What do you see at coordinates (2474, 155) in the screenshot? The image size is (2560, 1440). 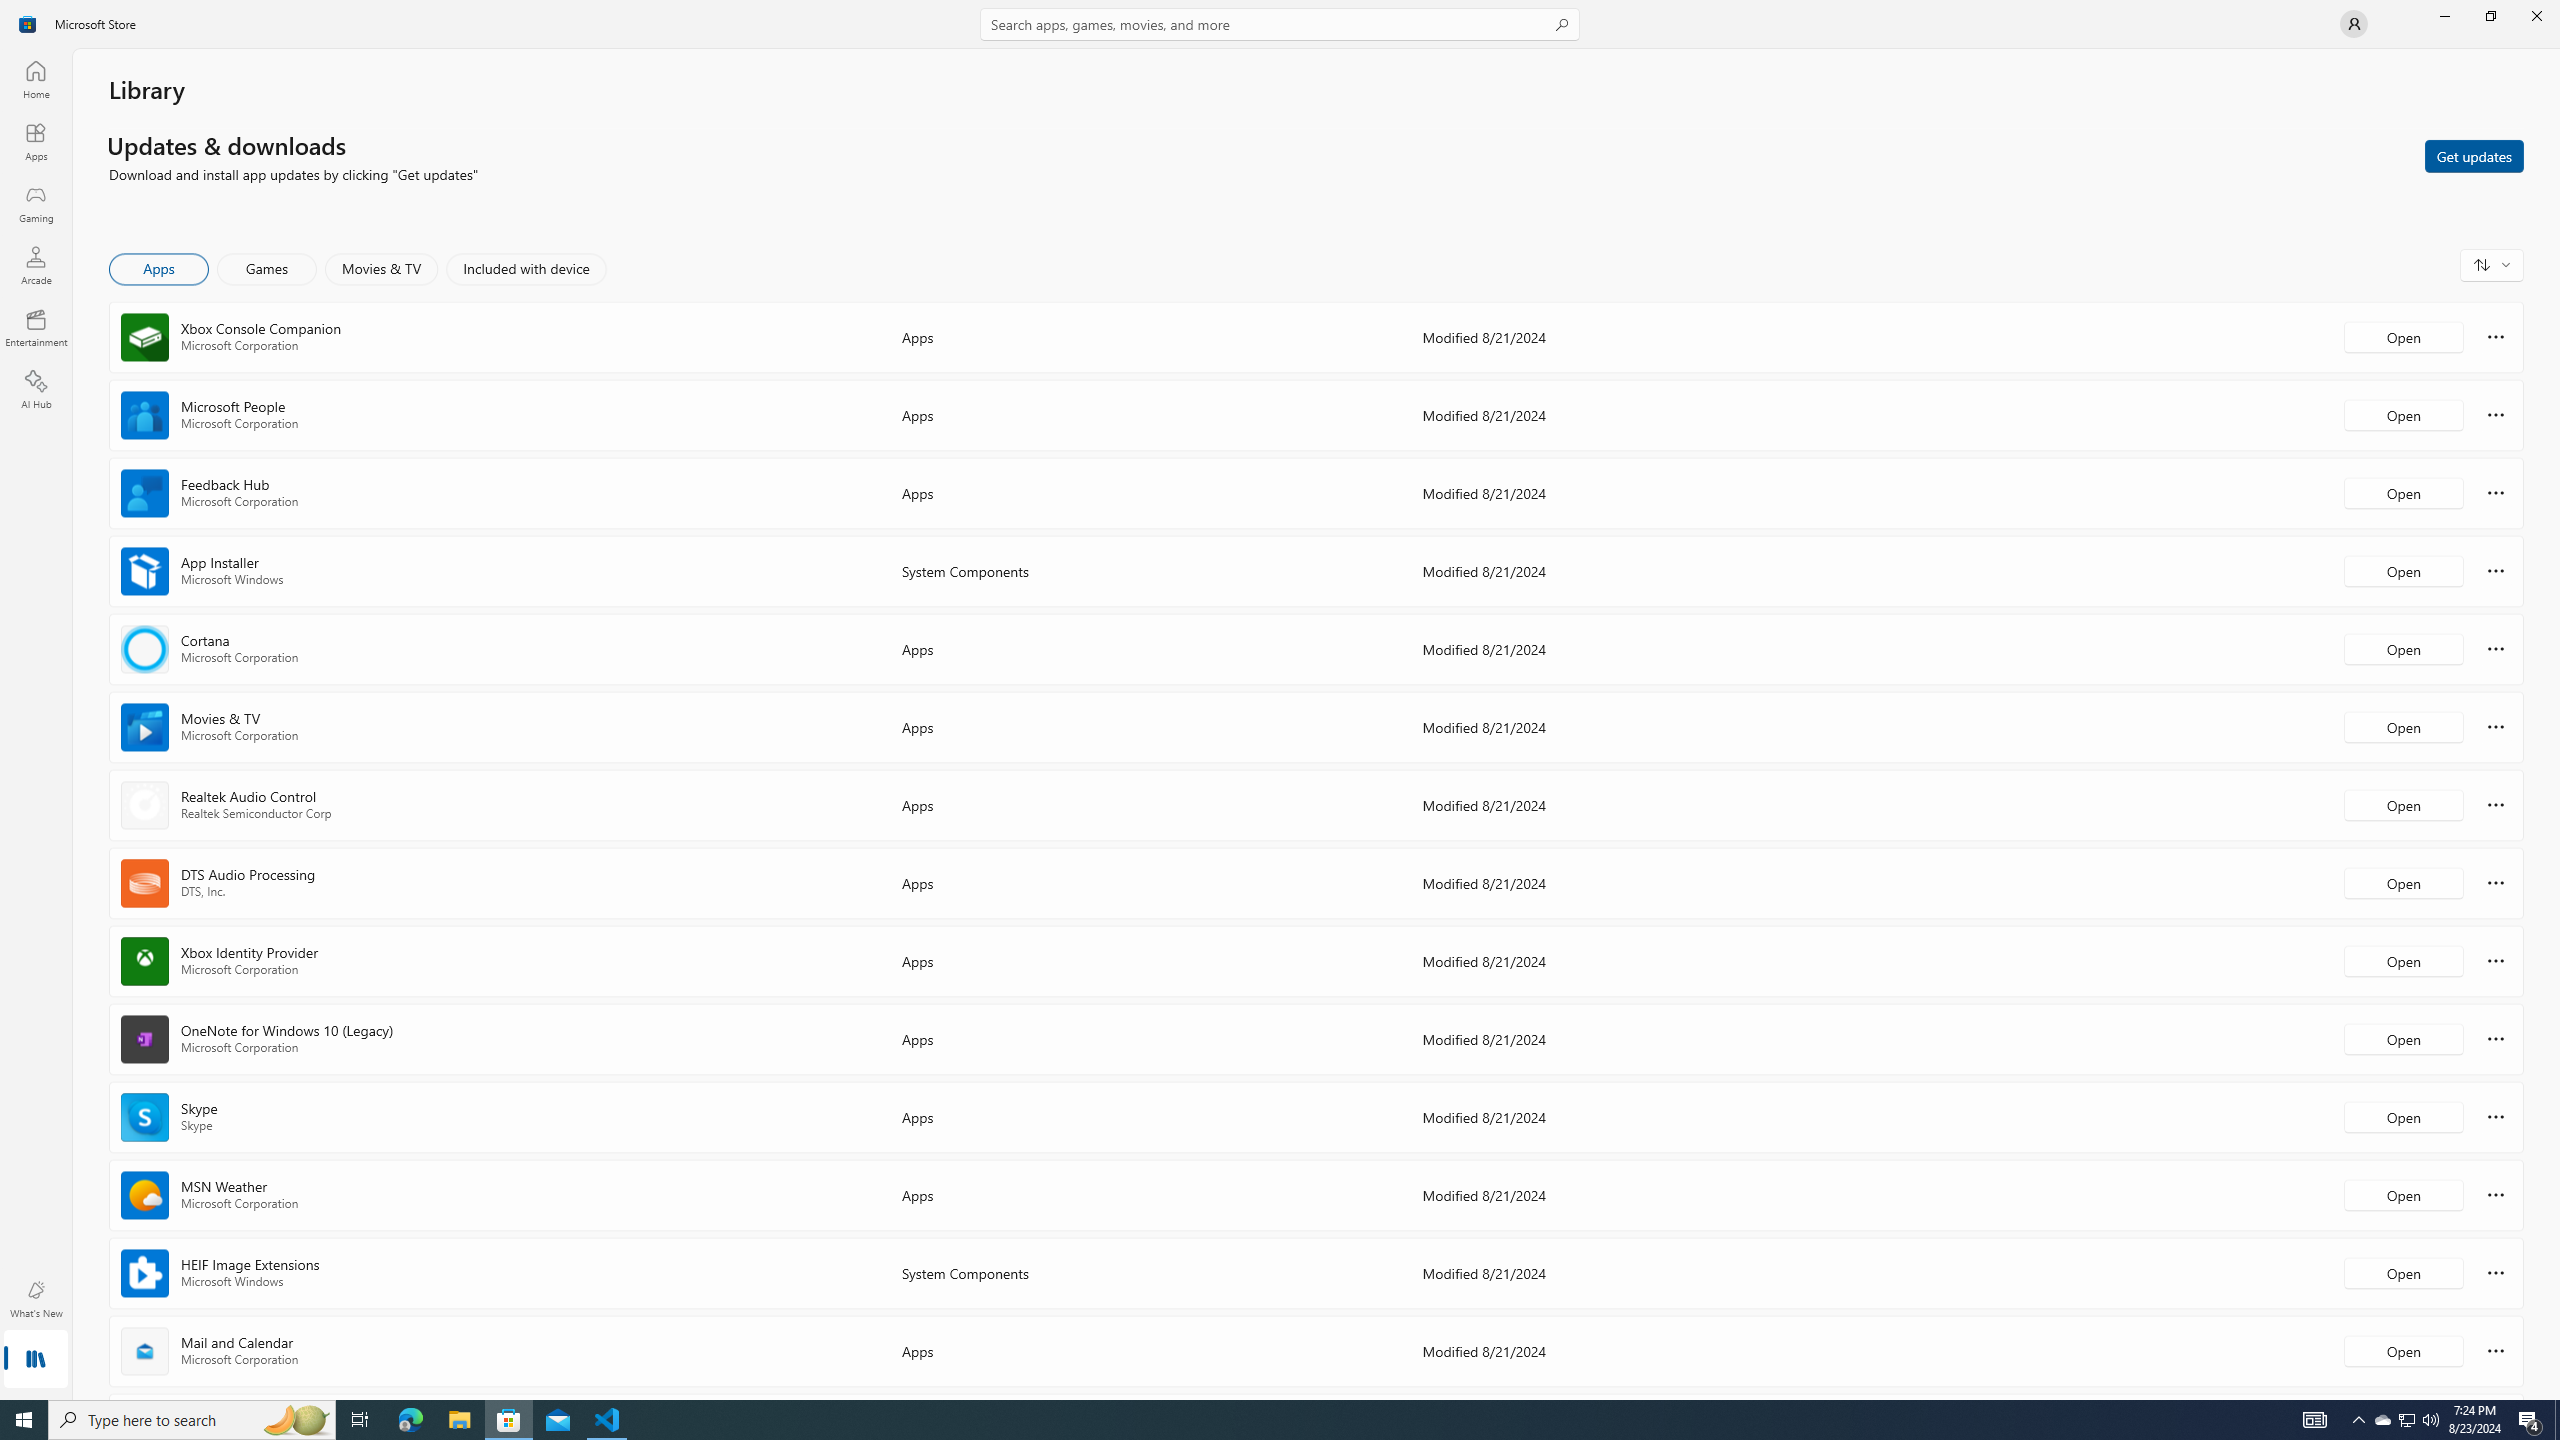 I see `Get updates` at bounding box center [2474, 155].